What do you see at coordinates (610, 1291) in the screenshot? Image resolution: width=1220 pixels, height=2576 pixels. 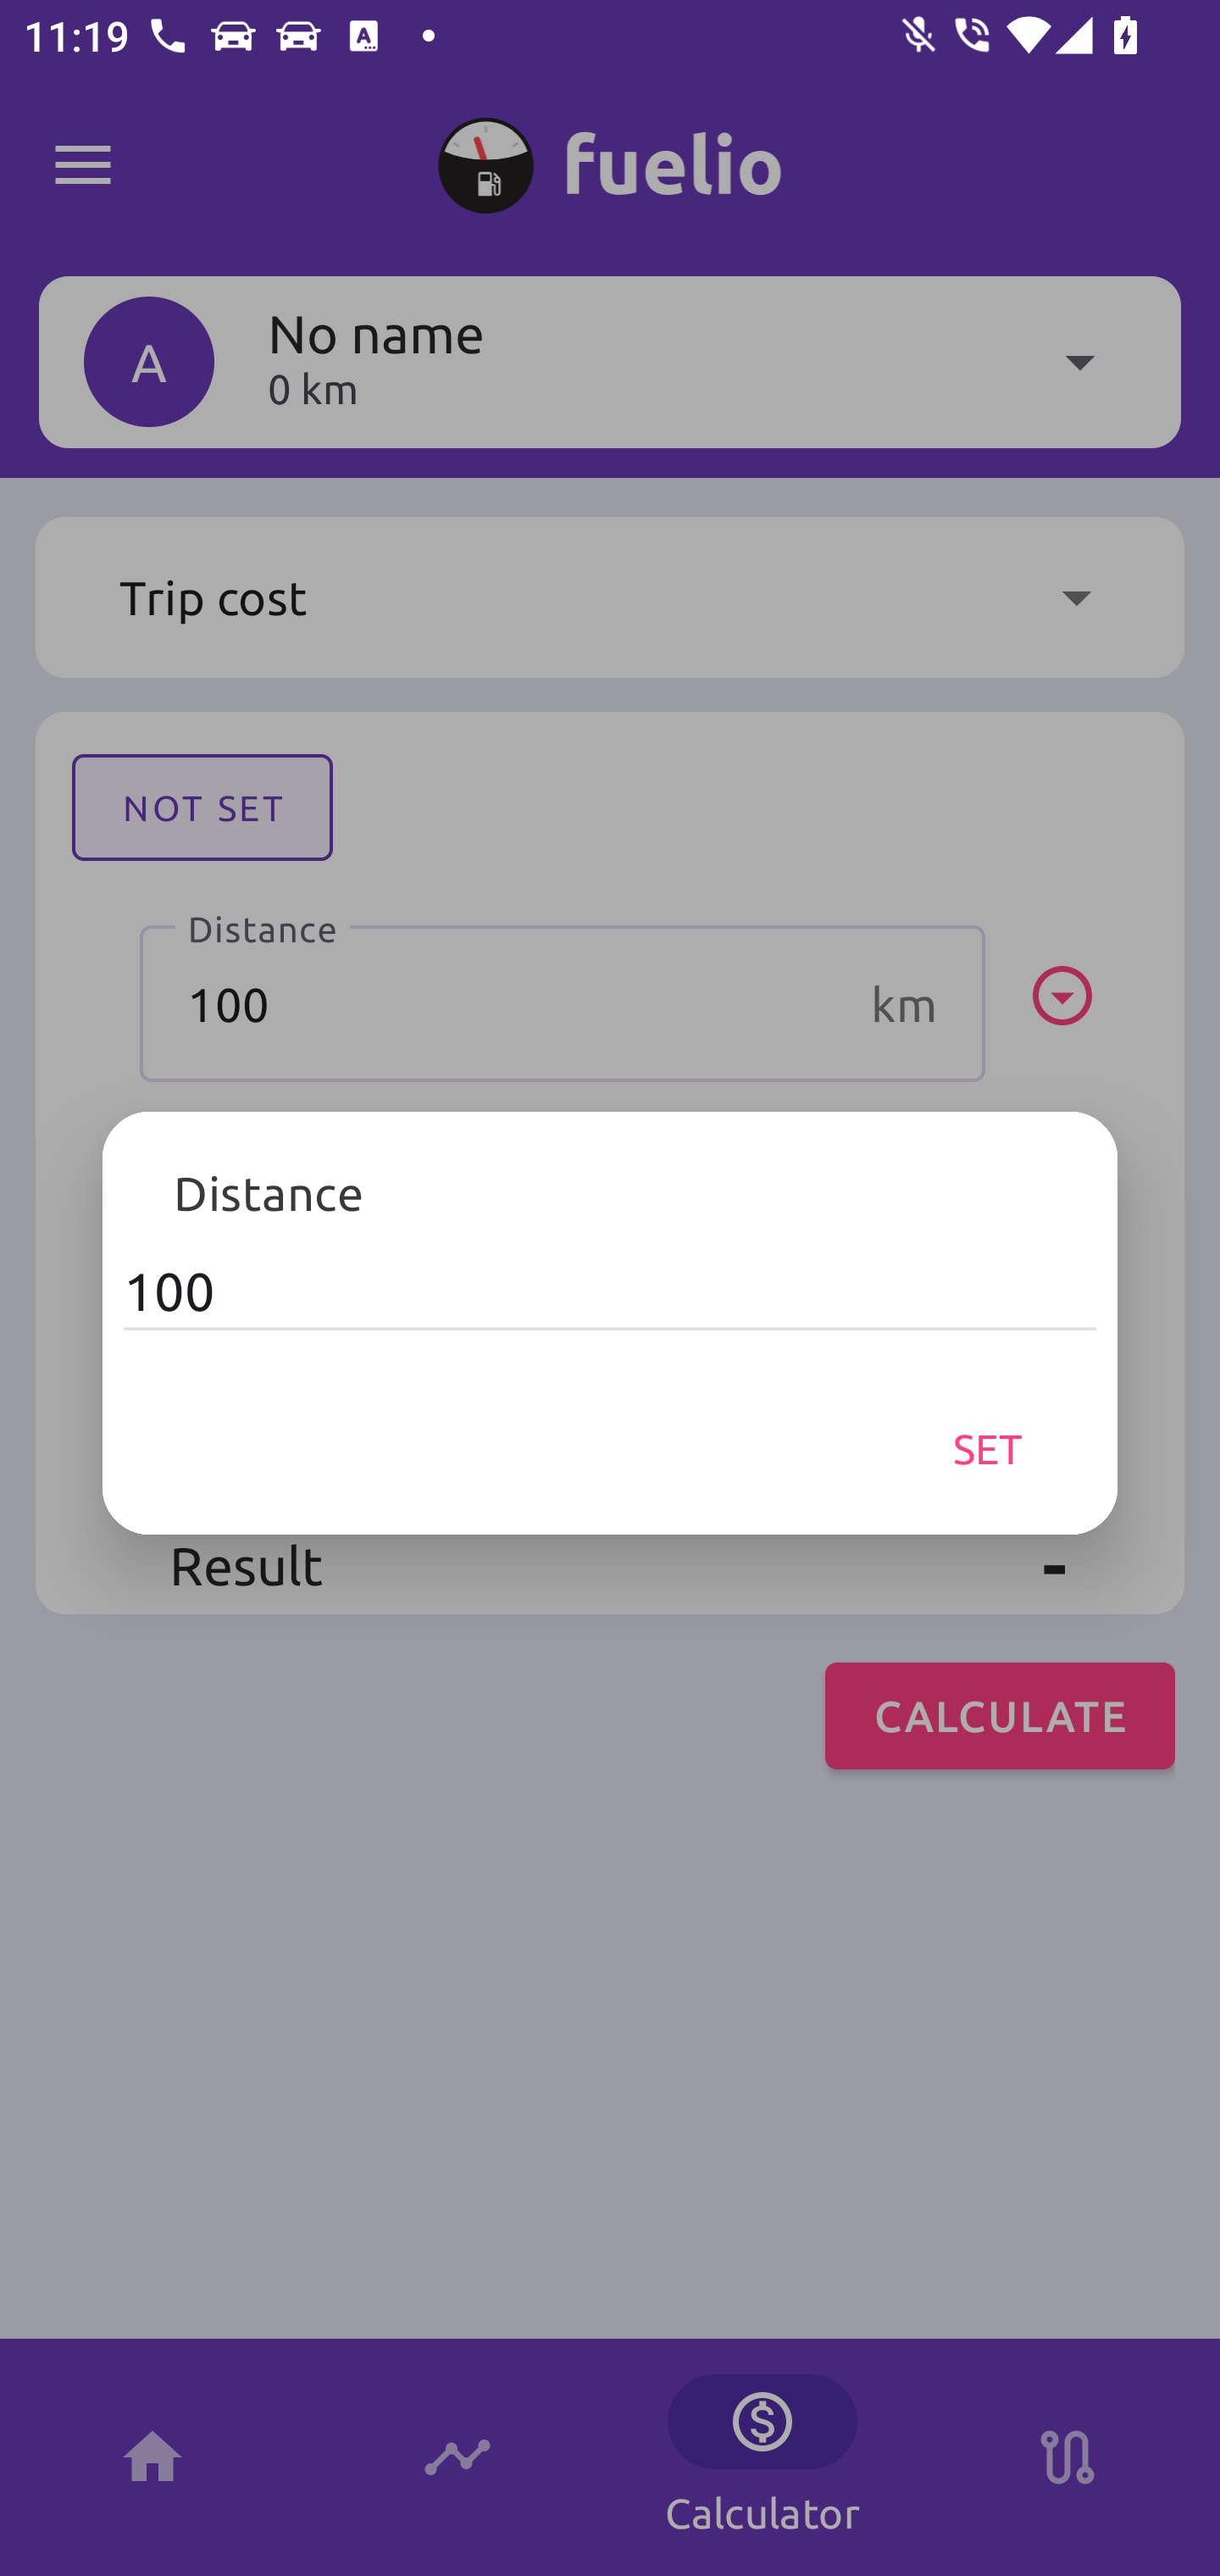 I see `100` at bounding box center [610, 1291].